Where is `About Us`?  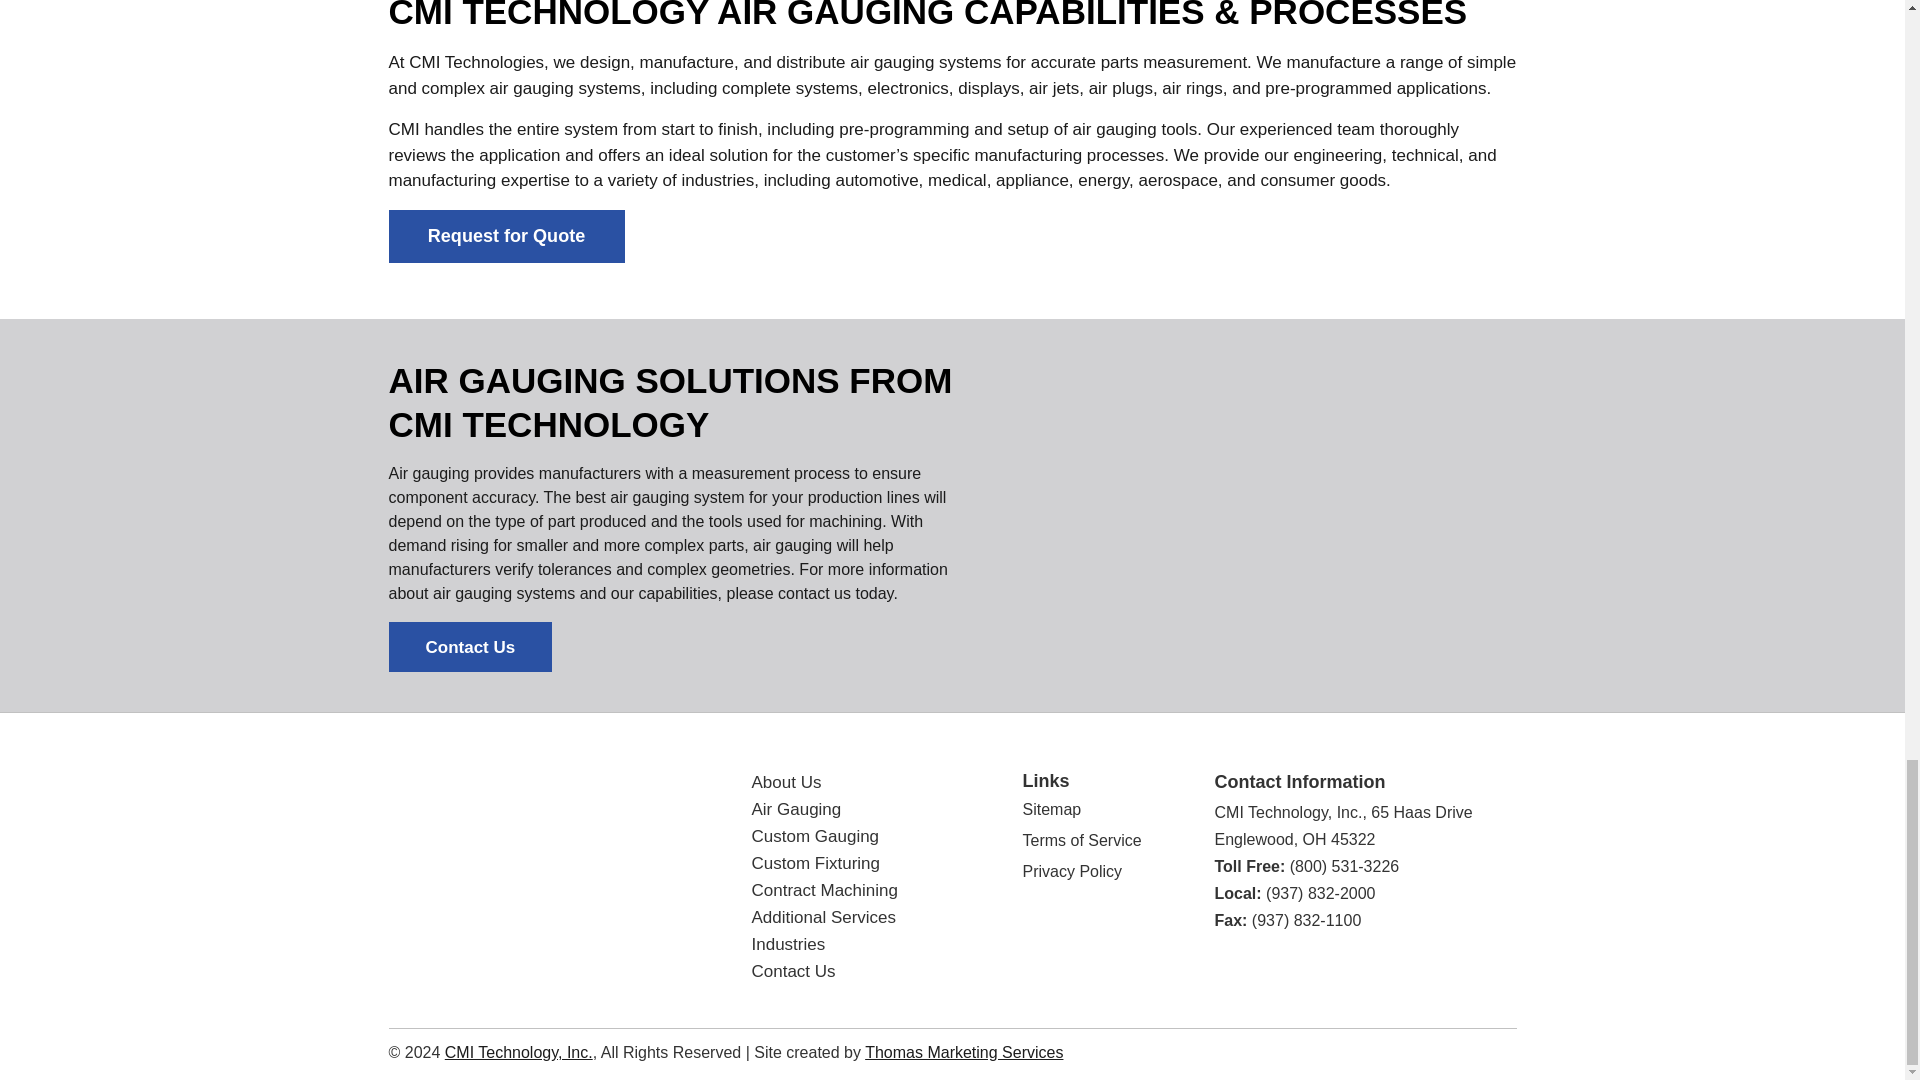
About Us is located at coordinates (786, 782).